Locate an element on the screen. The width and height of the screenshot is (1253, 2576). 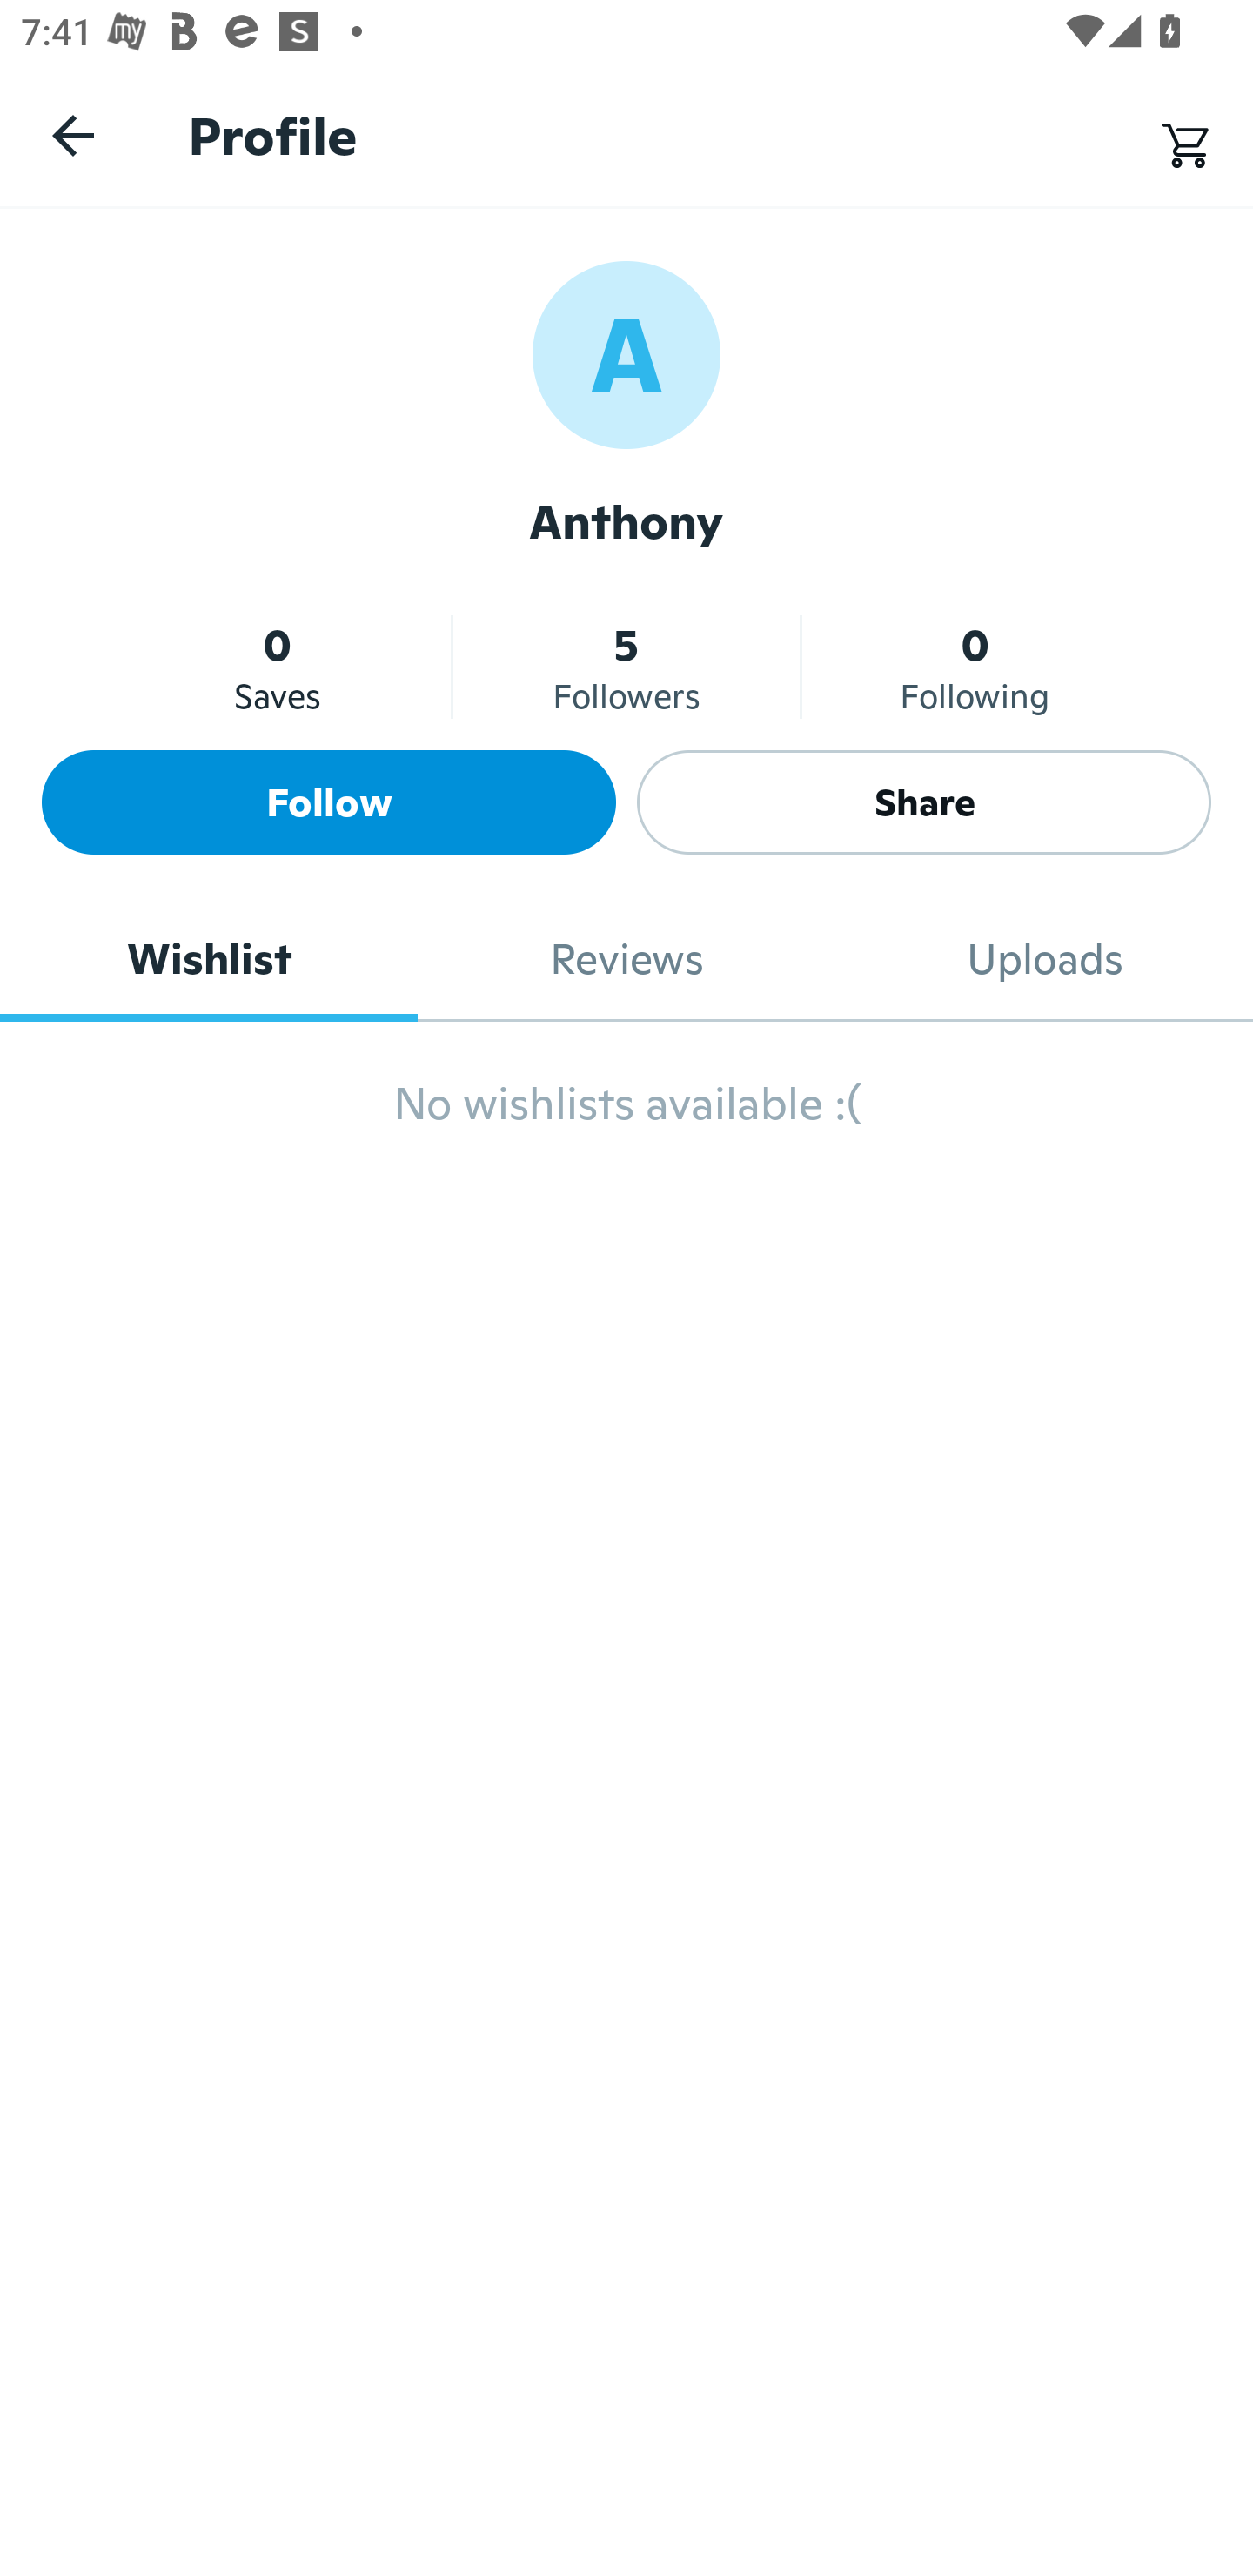
Wishlist is located at coordinates (209, 959).